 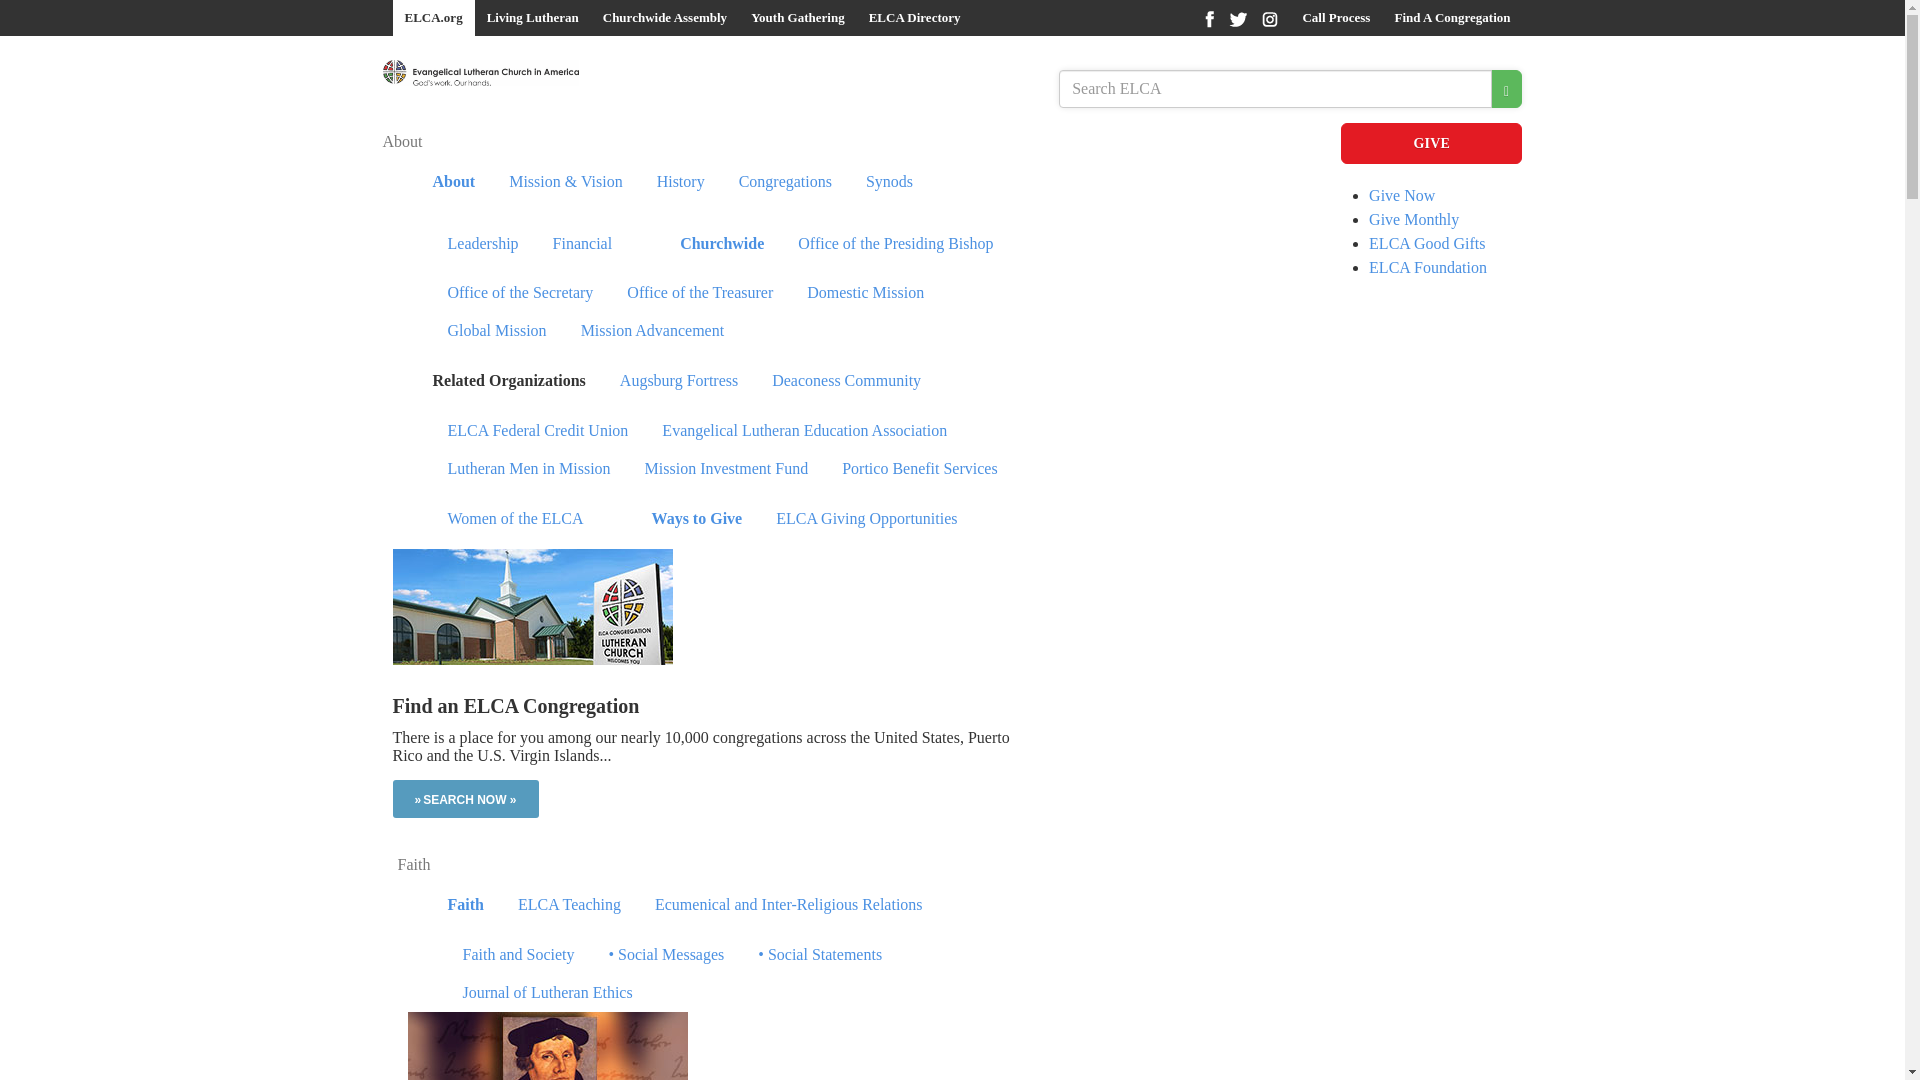 I want to click on ELCA.org, so click(x=432, y=18).